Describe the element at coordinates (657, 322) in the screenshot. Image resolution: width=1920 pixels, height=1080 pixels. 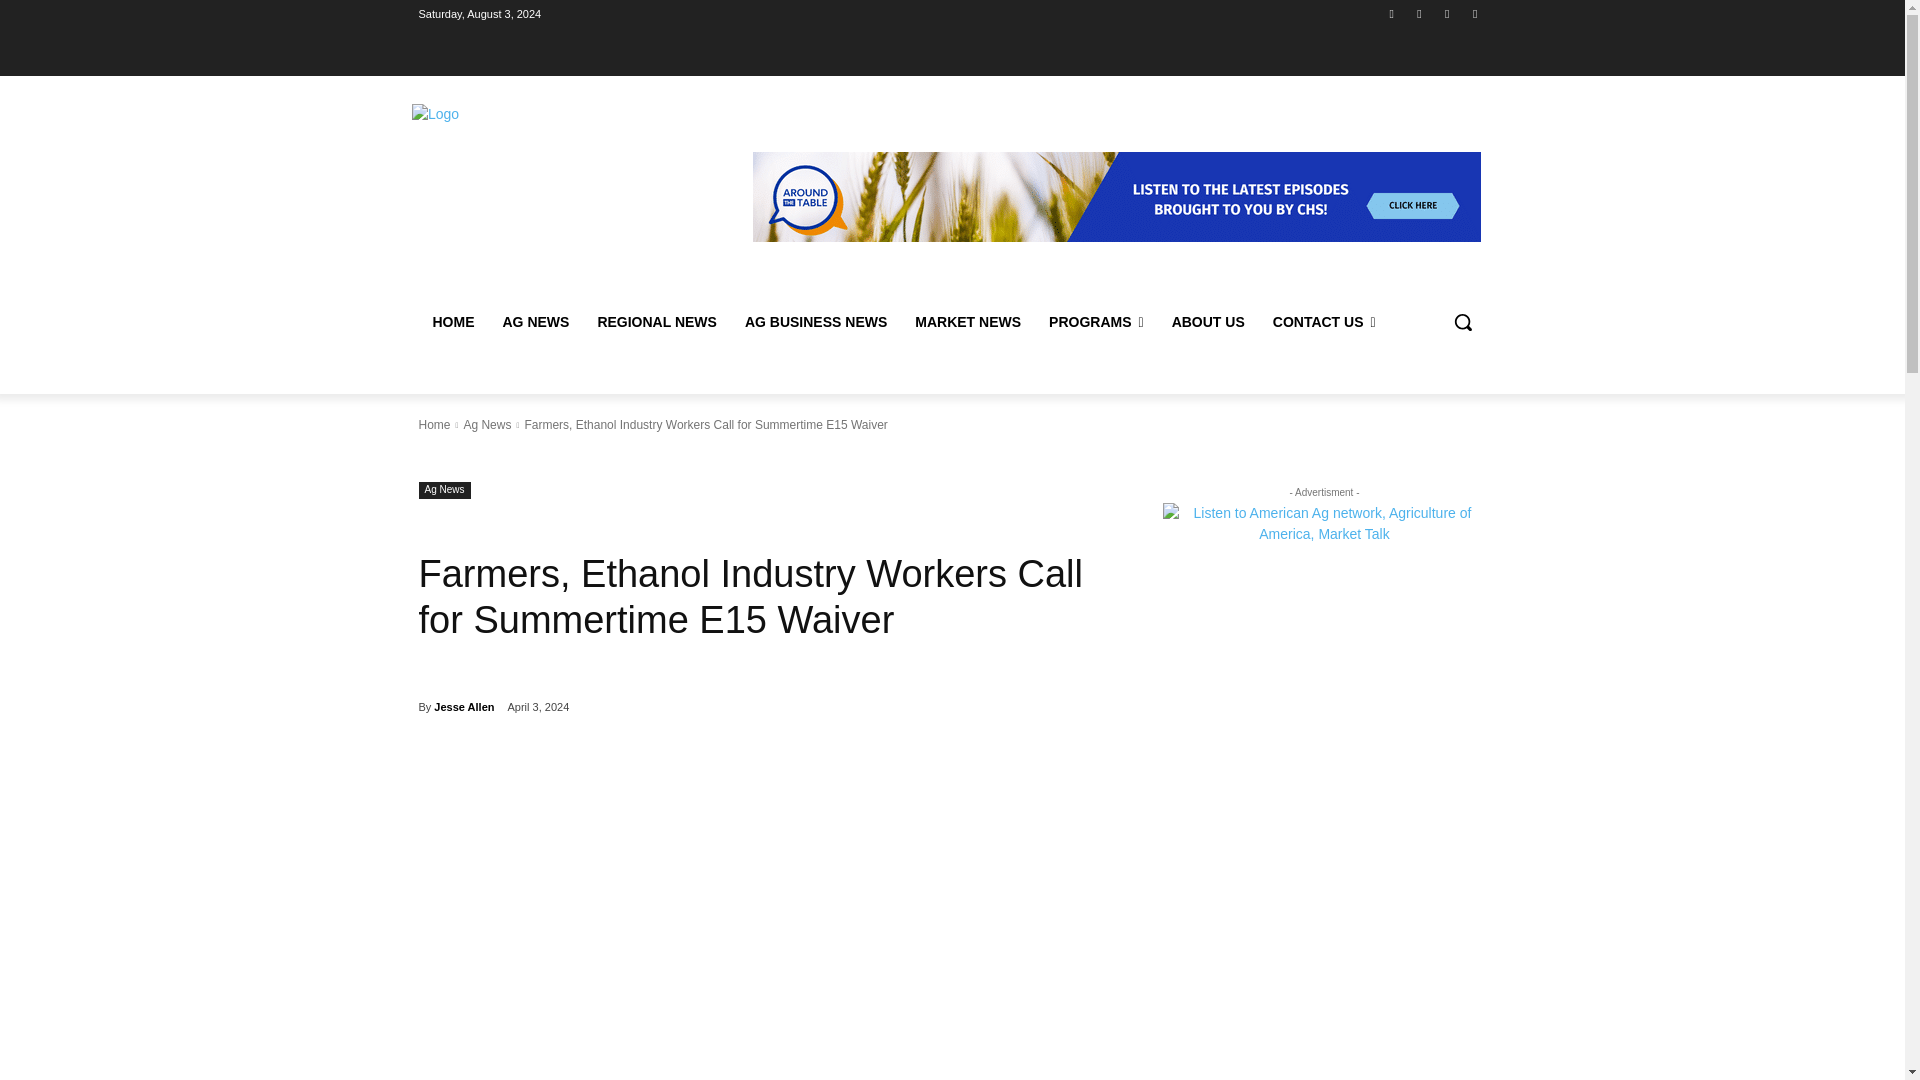
I see `REGIONAL NEWS` at that location.